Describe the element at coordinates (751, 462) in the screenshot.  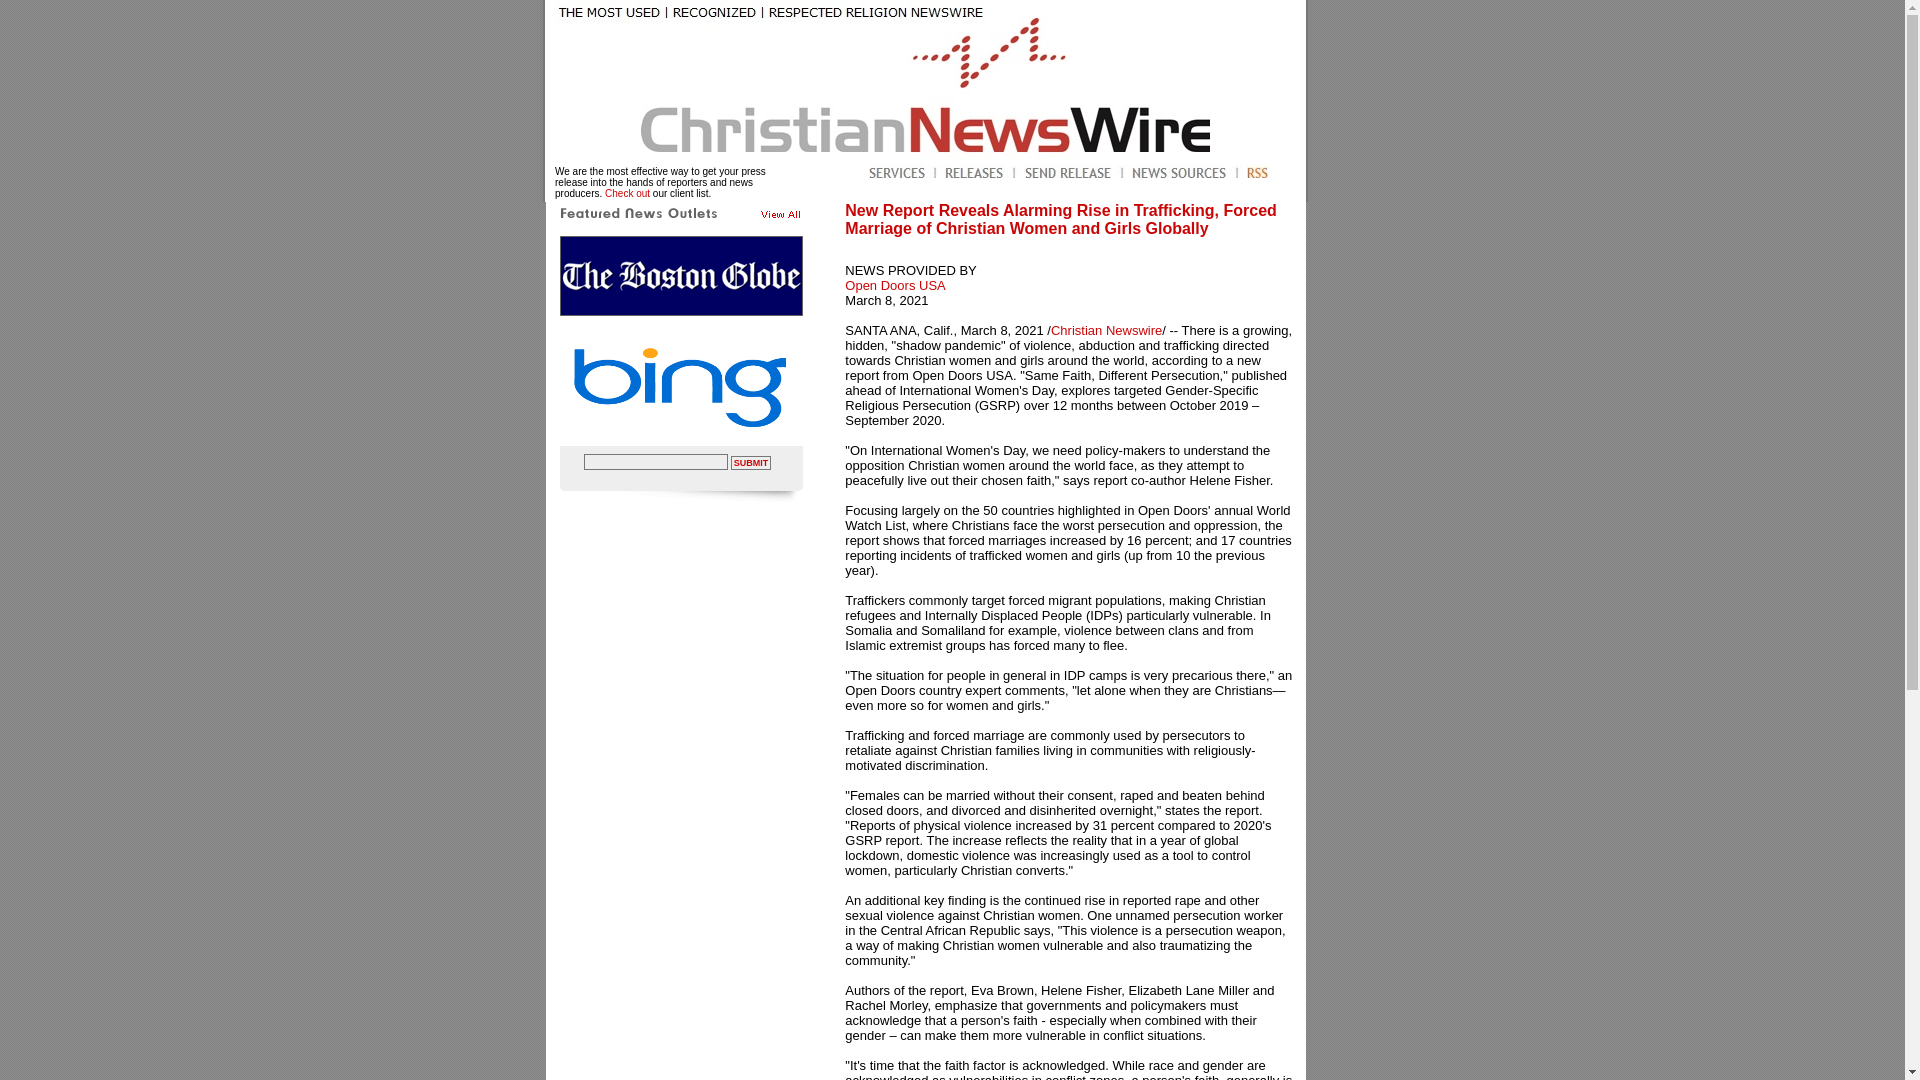
I see `SUBMIT` at that location.